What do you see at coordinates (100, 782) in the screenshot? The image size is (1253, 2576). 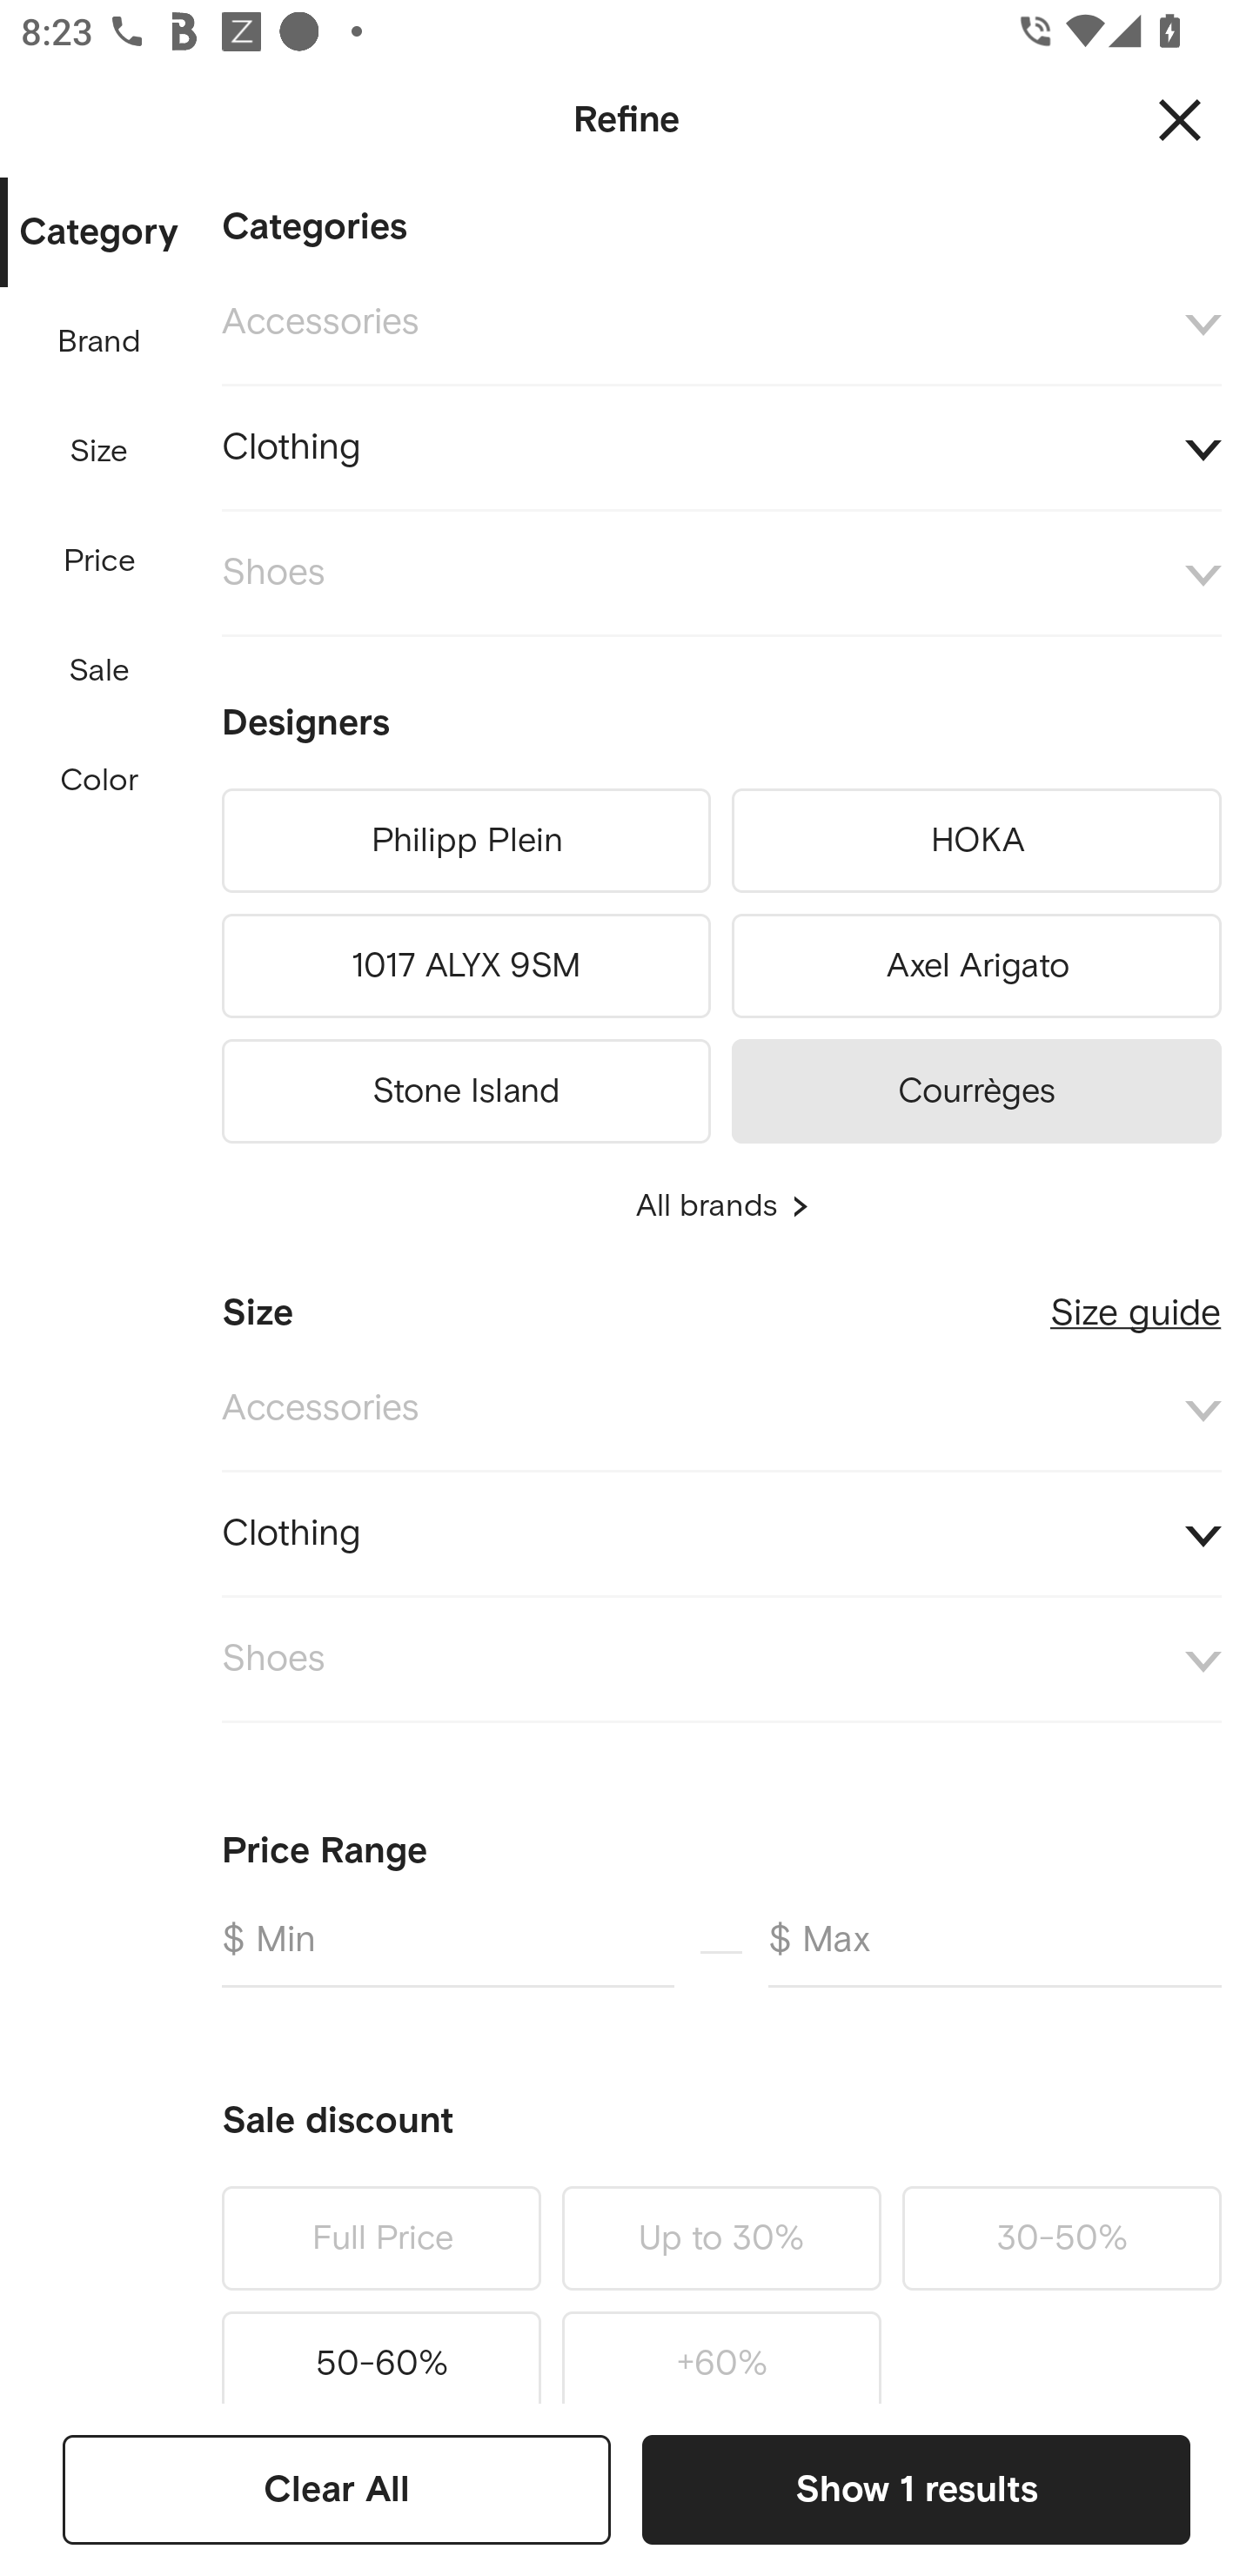 I see `Color` at bounding box center [100, 782].